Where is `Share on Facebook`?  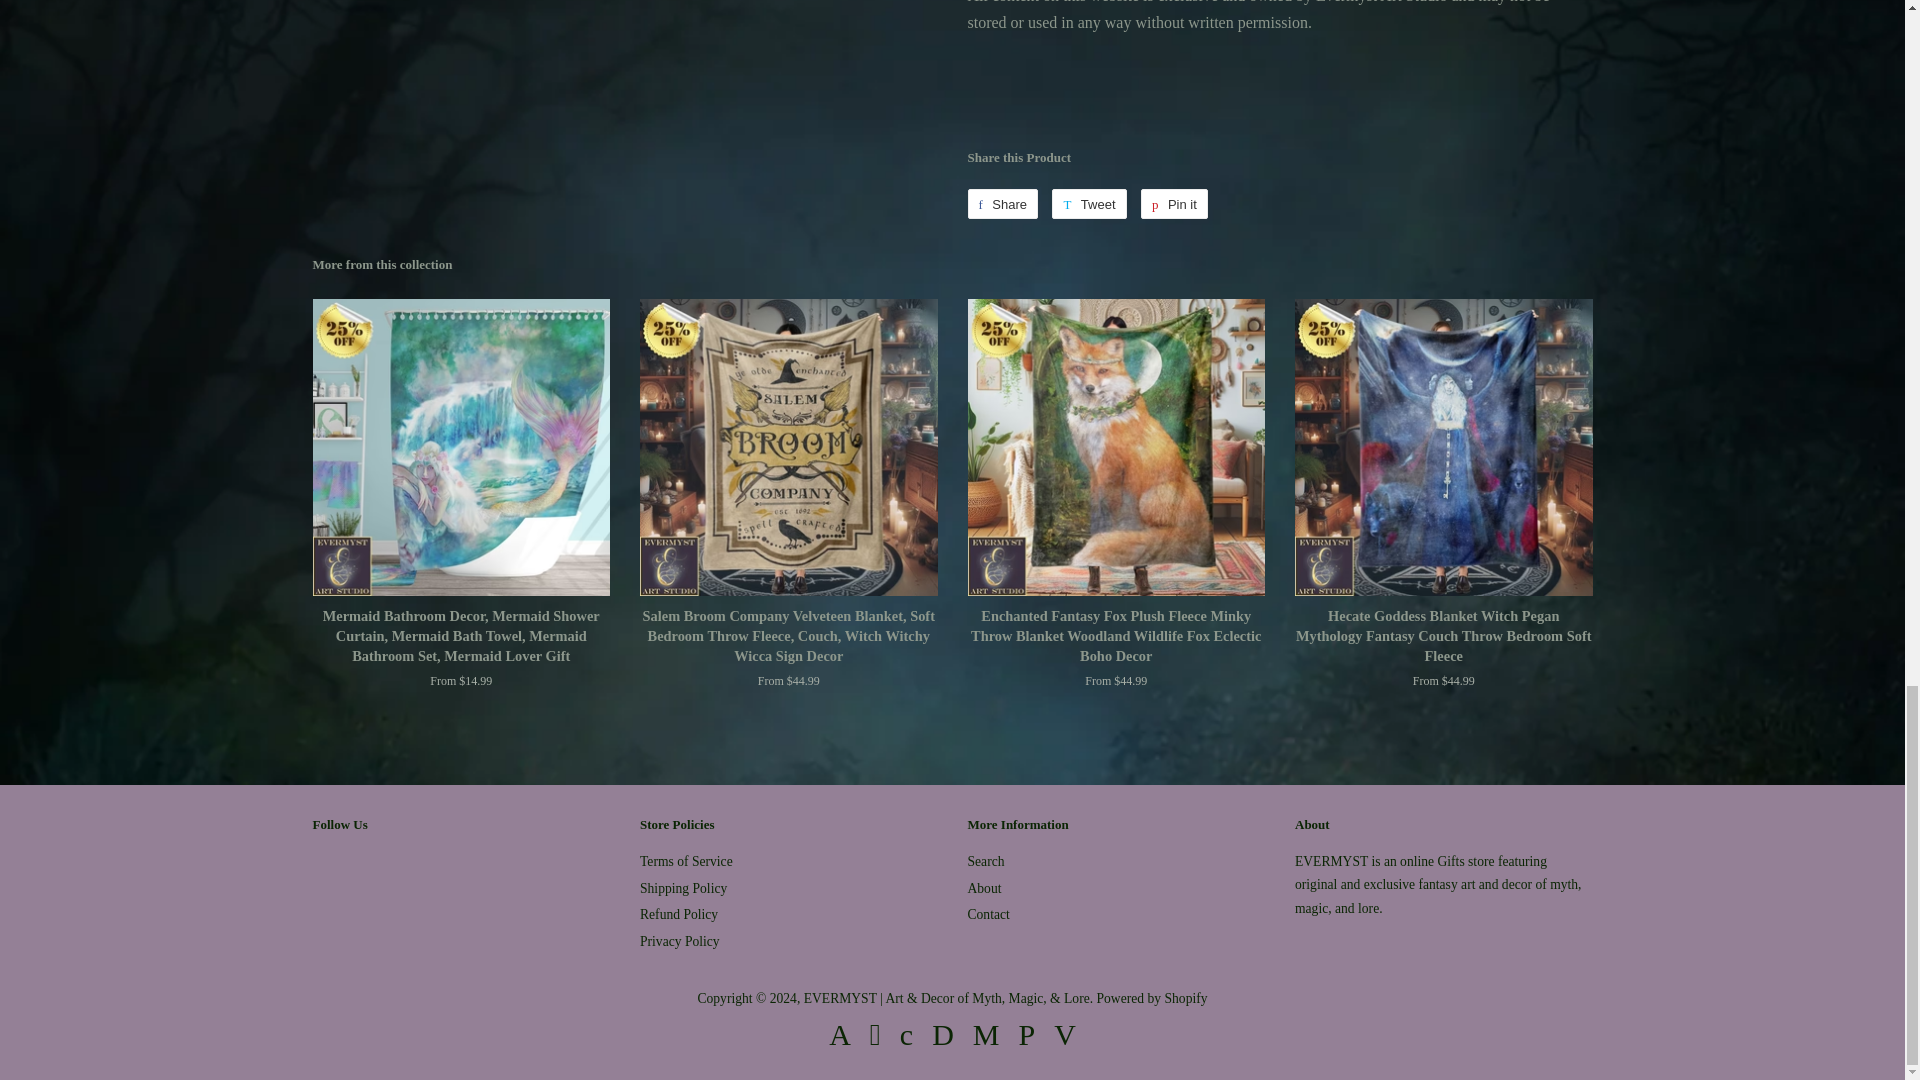 Share on Facebook is located at coordinates (1002, 204).